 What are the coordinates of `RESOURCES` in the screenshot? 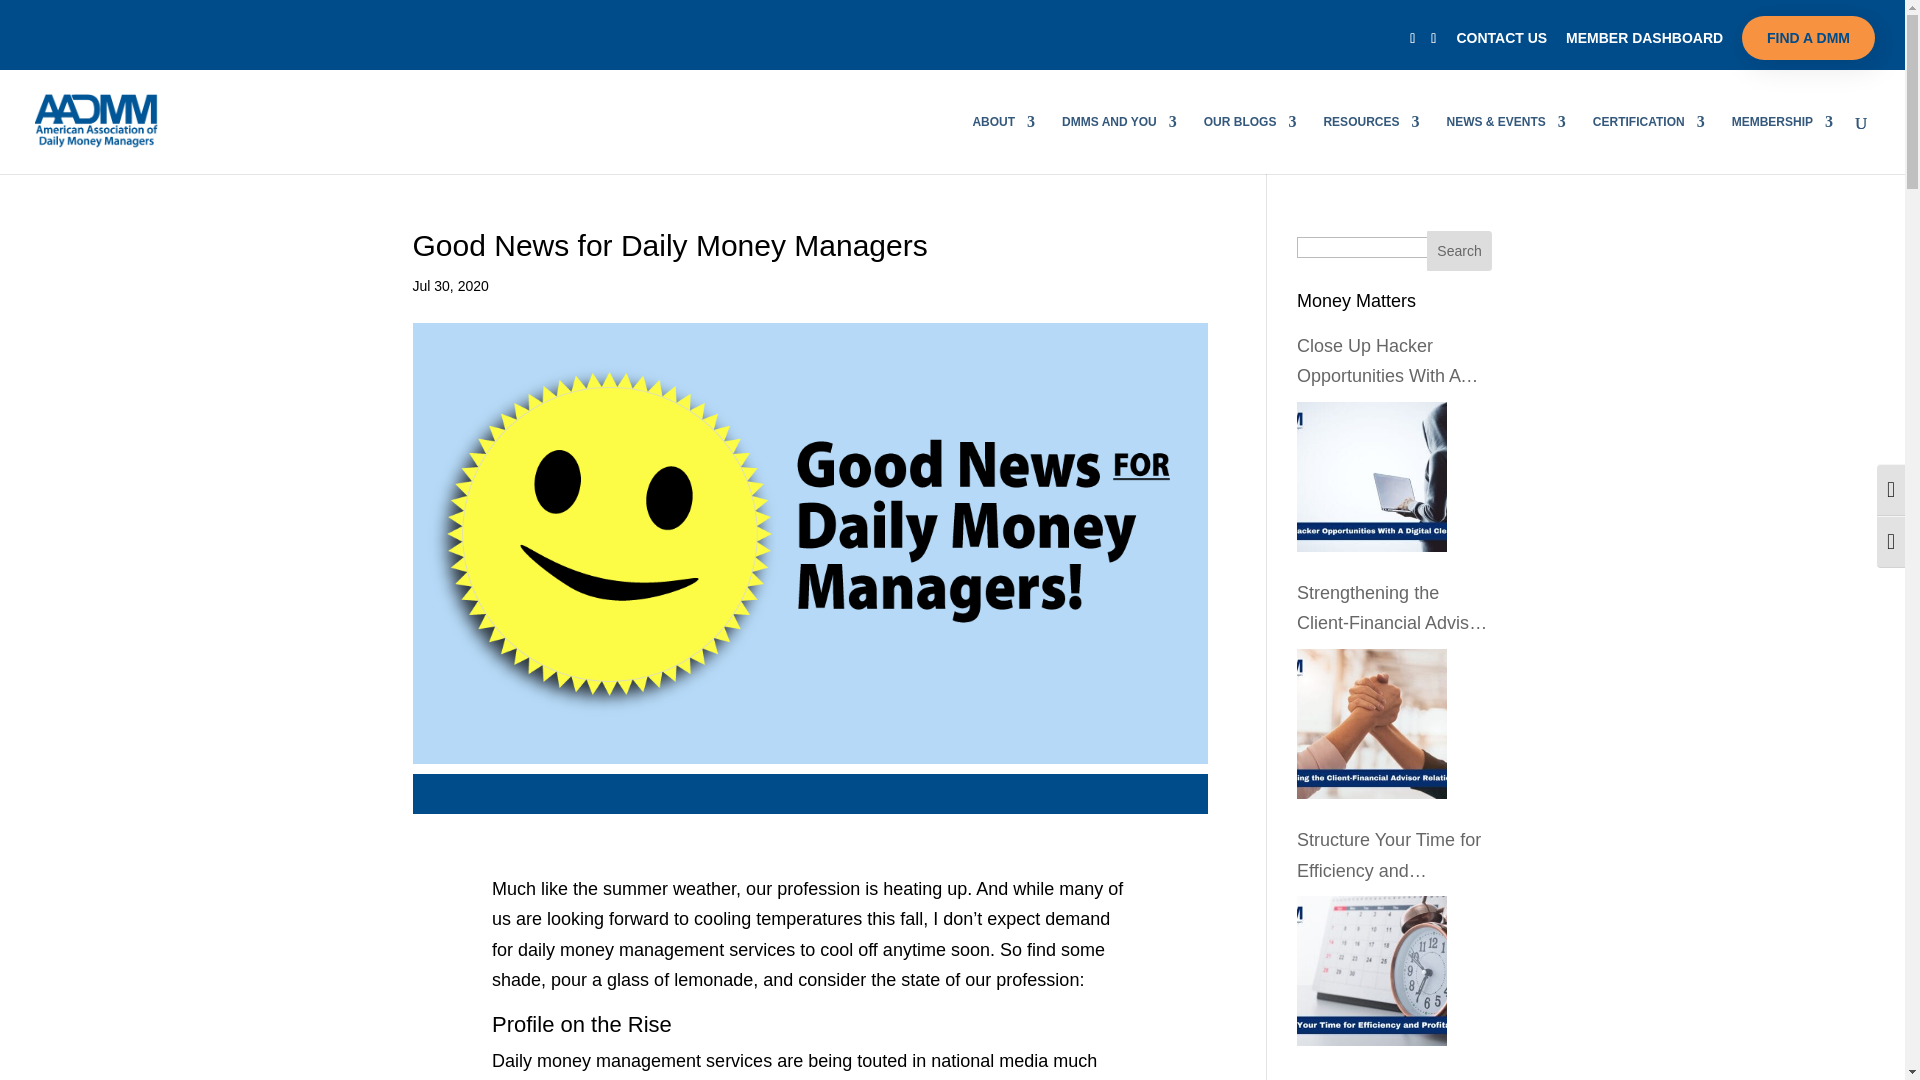 It's located at (1370, 143).